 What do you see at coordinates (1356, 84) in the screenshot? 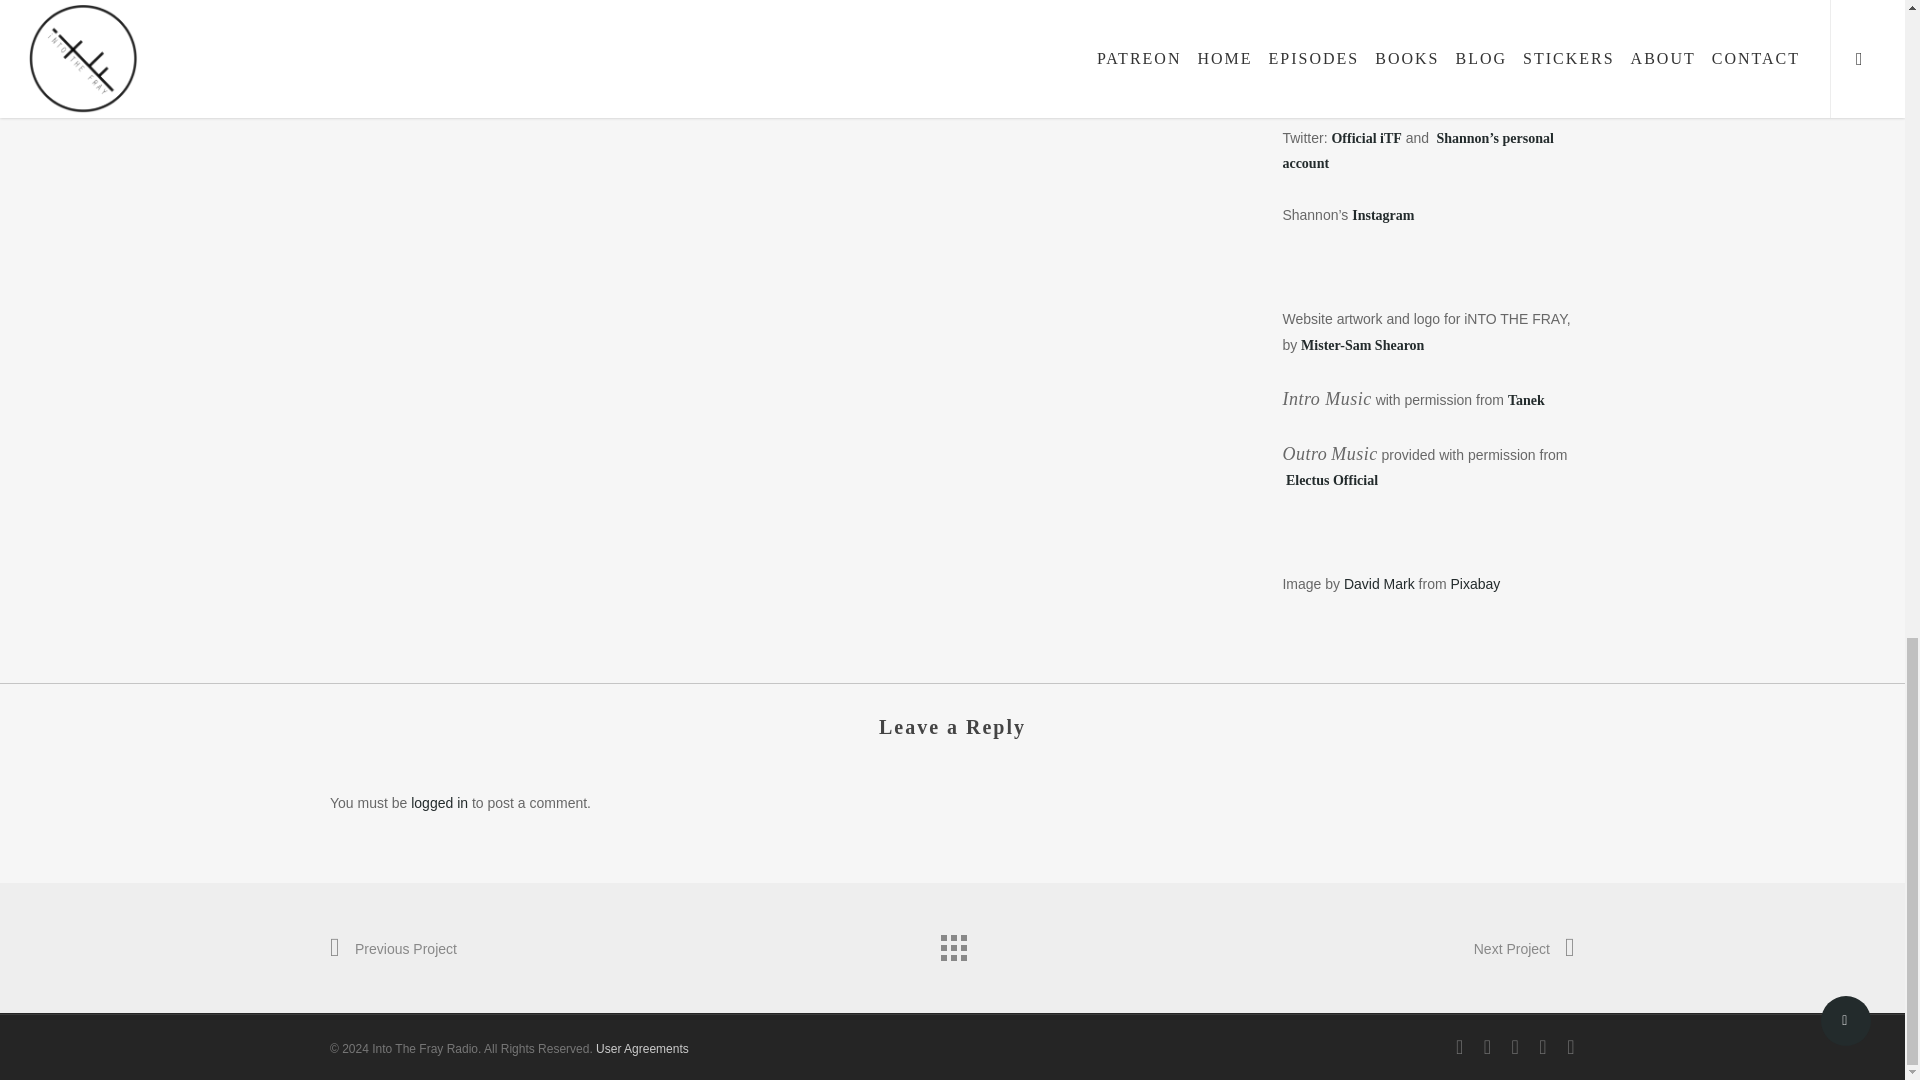
I see `official iTF page ` at bounding box center [1356, 84].